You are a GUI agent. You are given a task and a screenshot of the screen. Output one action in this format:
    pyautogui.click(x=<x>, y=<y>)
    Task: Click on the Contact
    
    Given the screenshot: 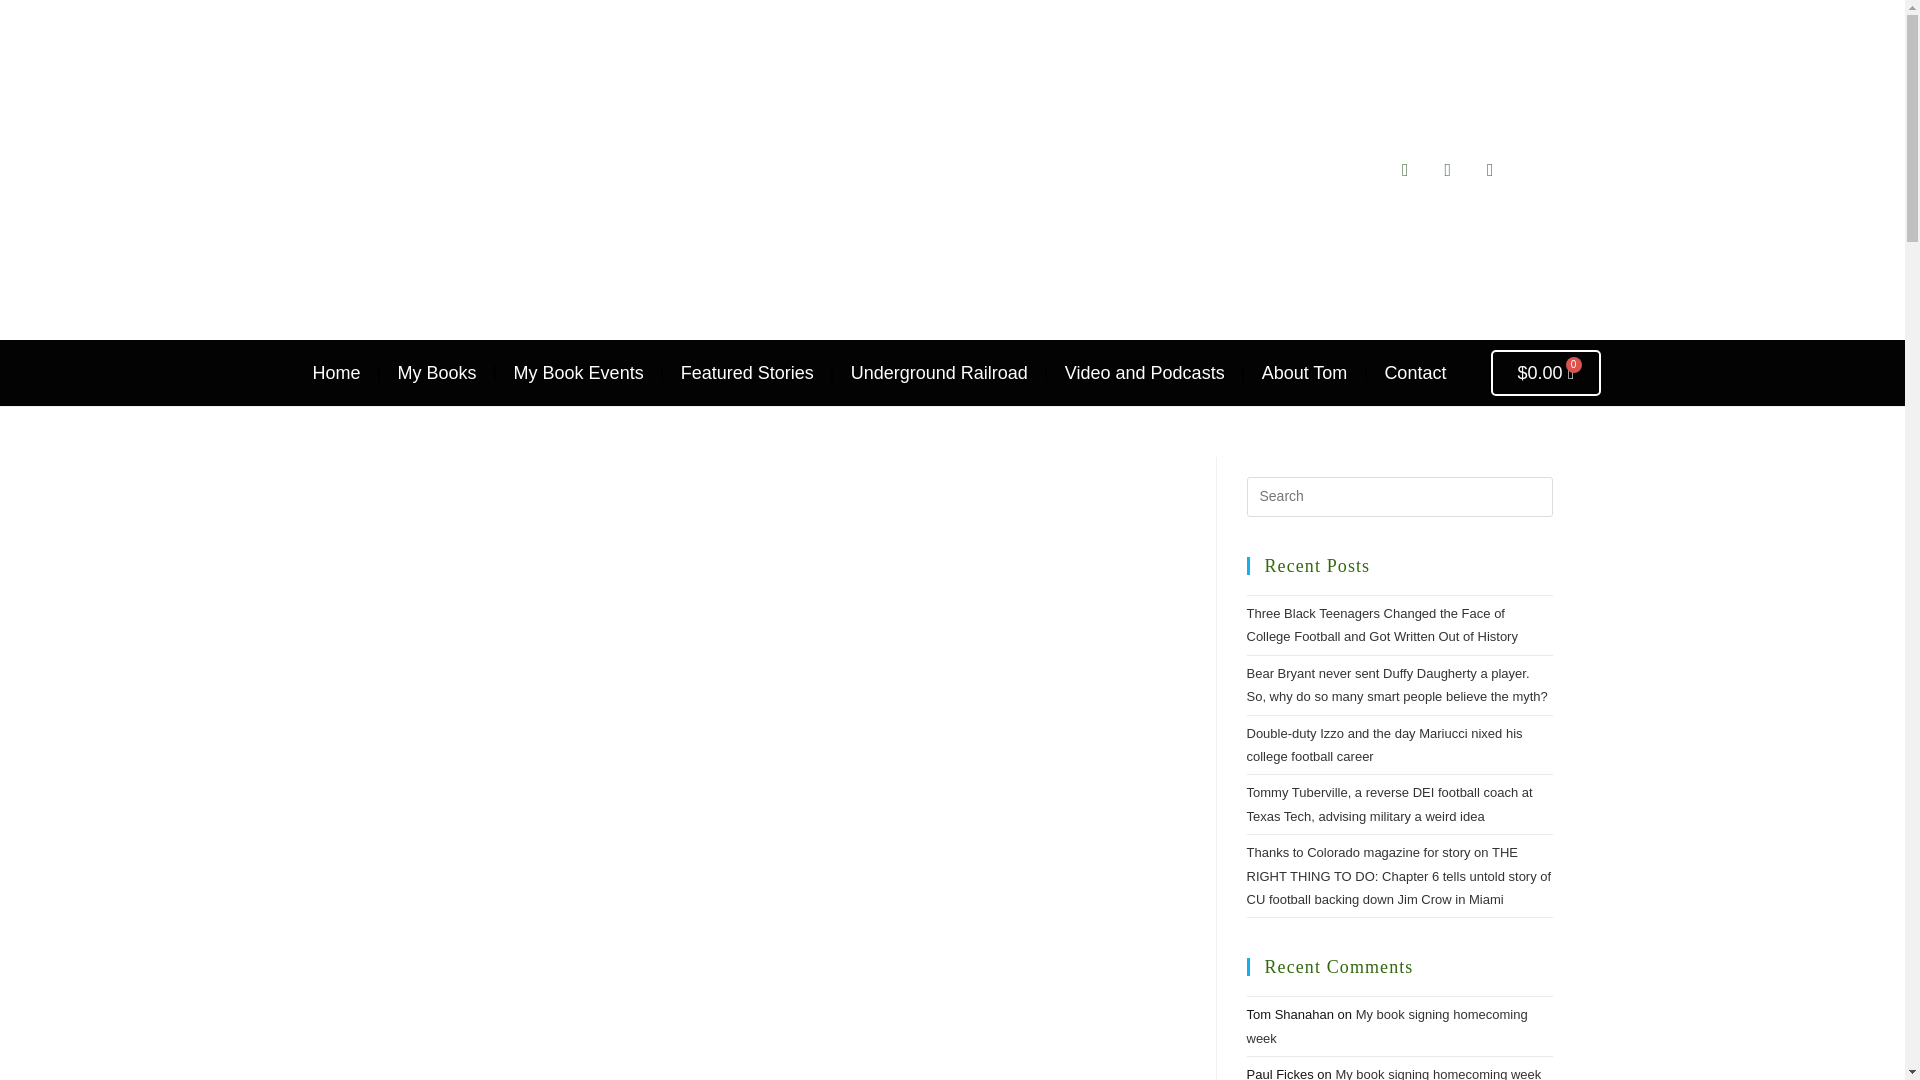 What is the action you would take?
    pyautogui.click(x=1414, y=372)
    